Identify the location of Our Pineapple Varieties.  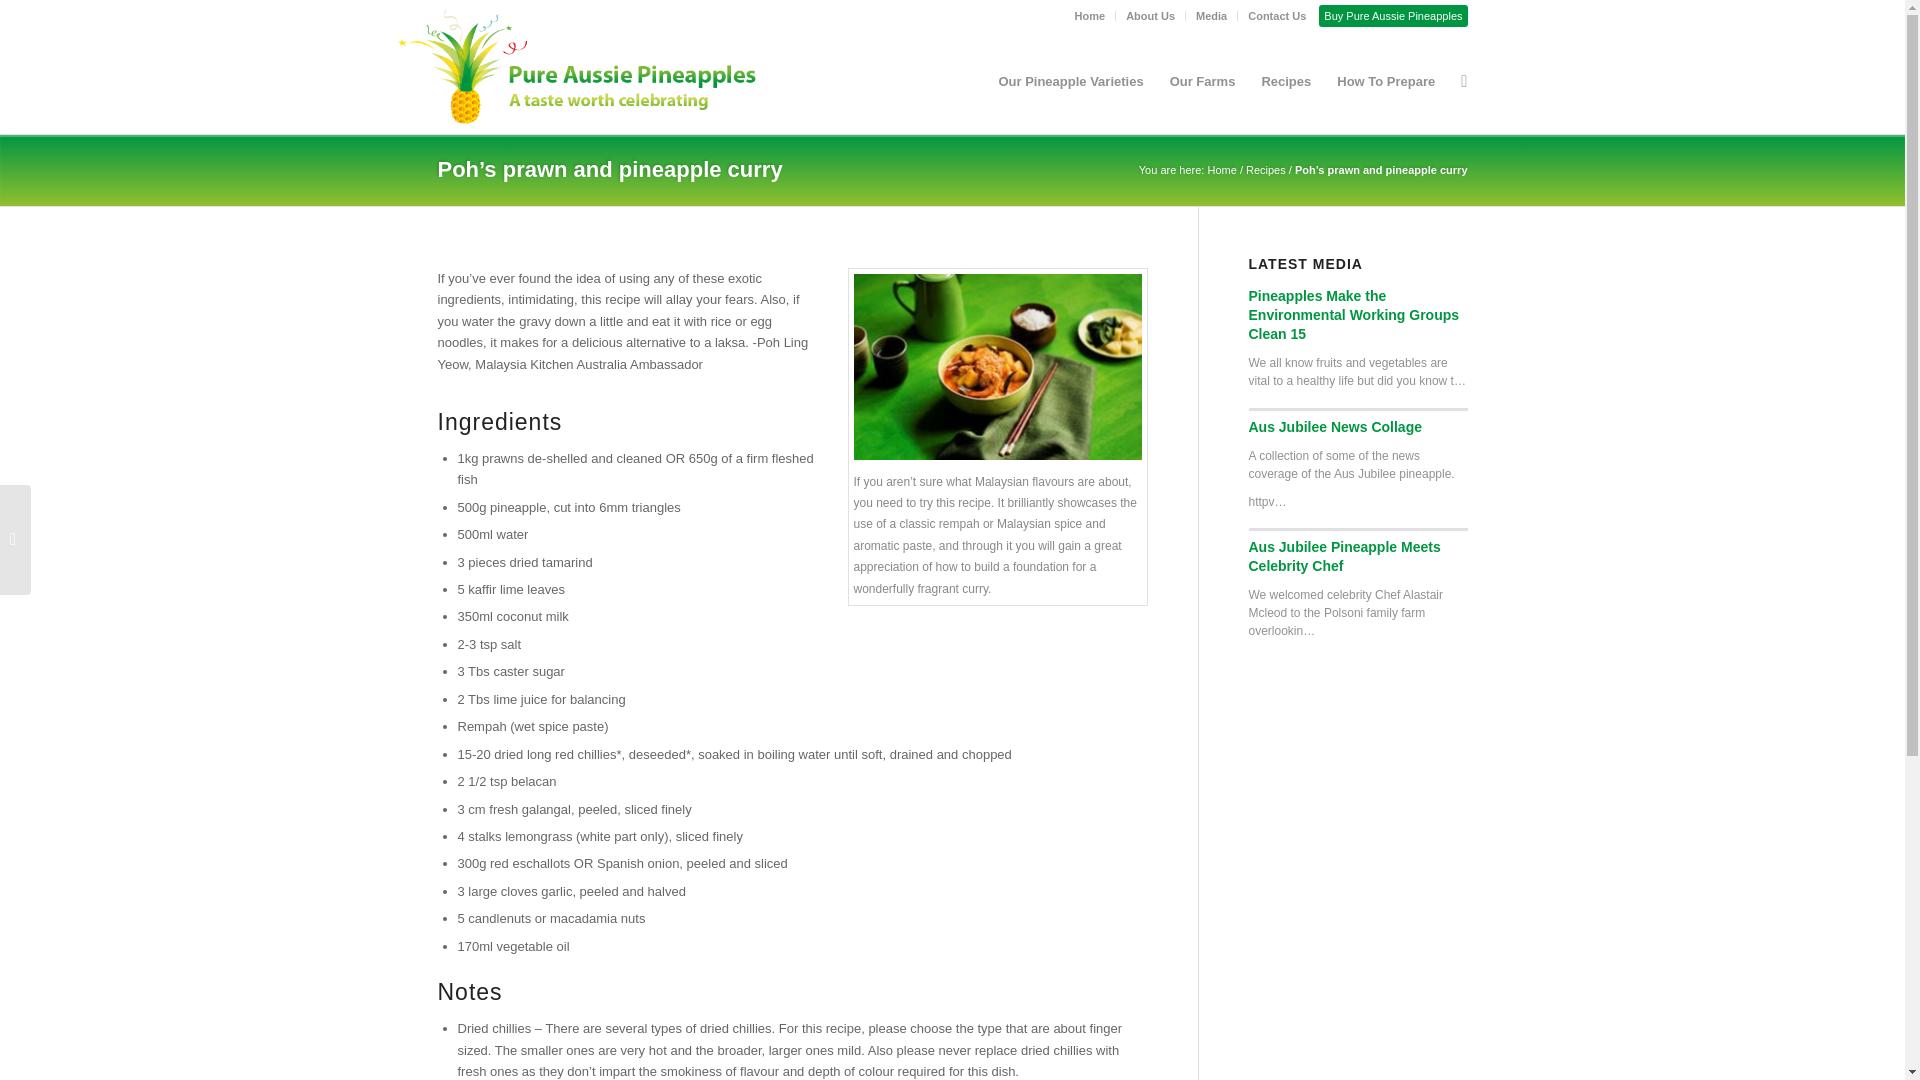
(1070, 82).